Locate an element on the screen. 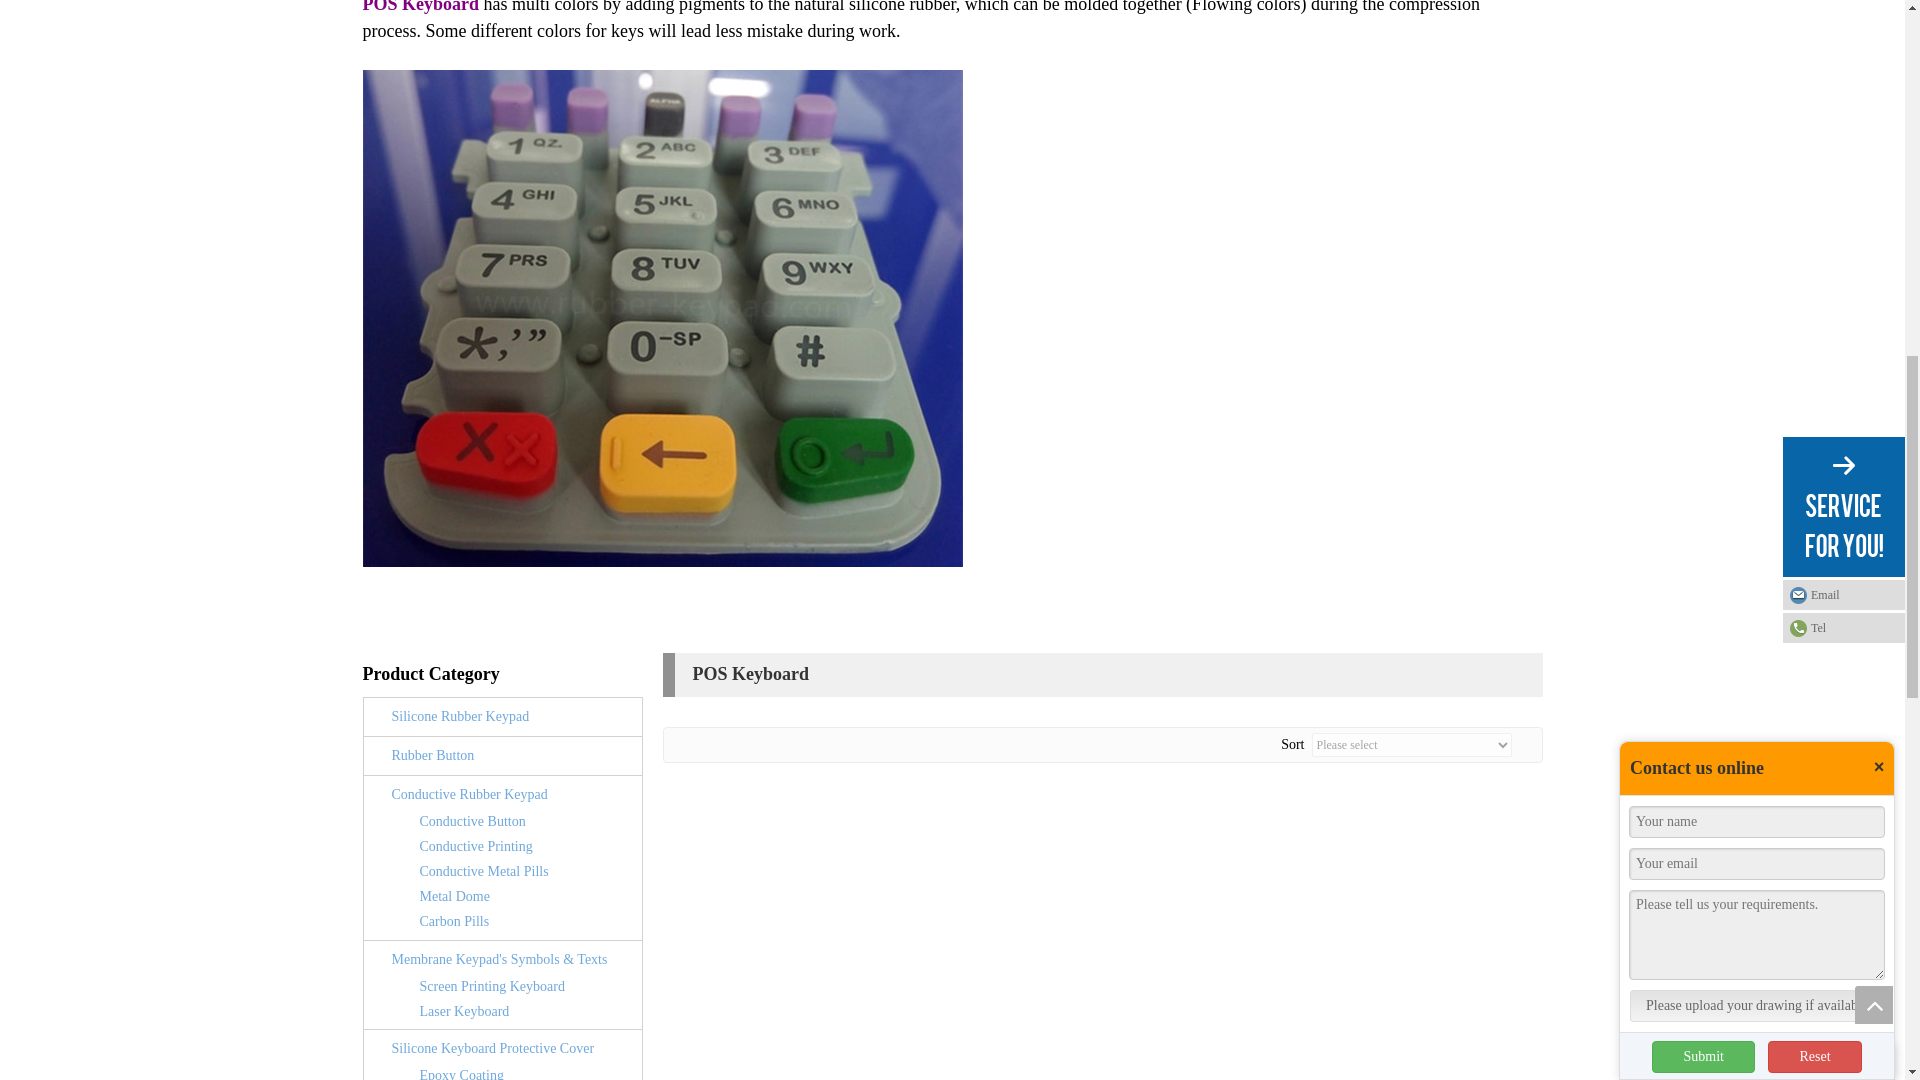 Image resolution: width=1920 pixels, height=1080 pixels. Carbon Pills is located at coordinates (454, 922).